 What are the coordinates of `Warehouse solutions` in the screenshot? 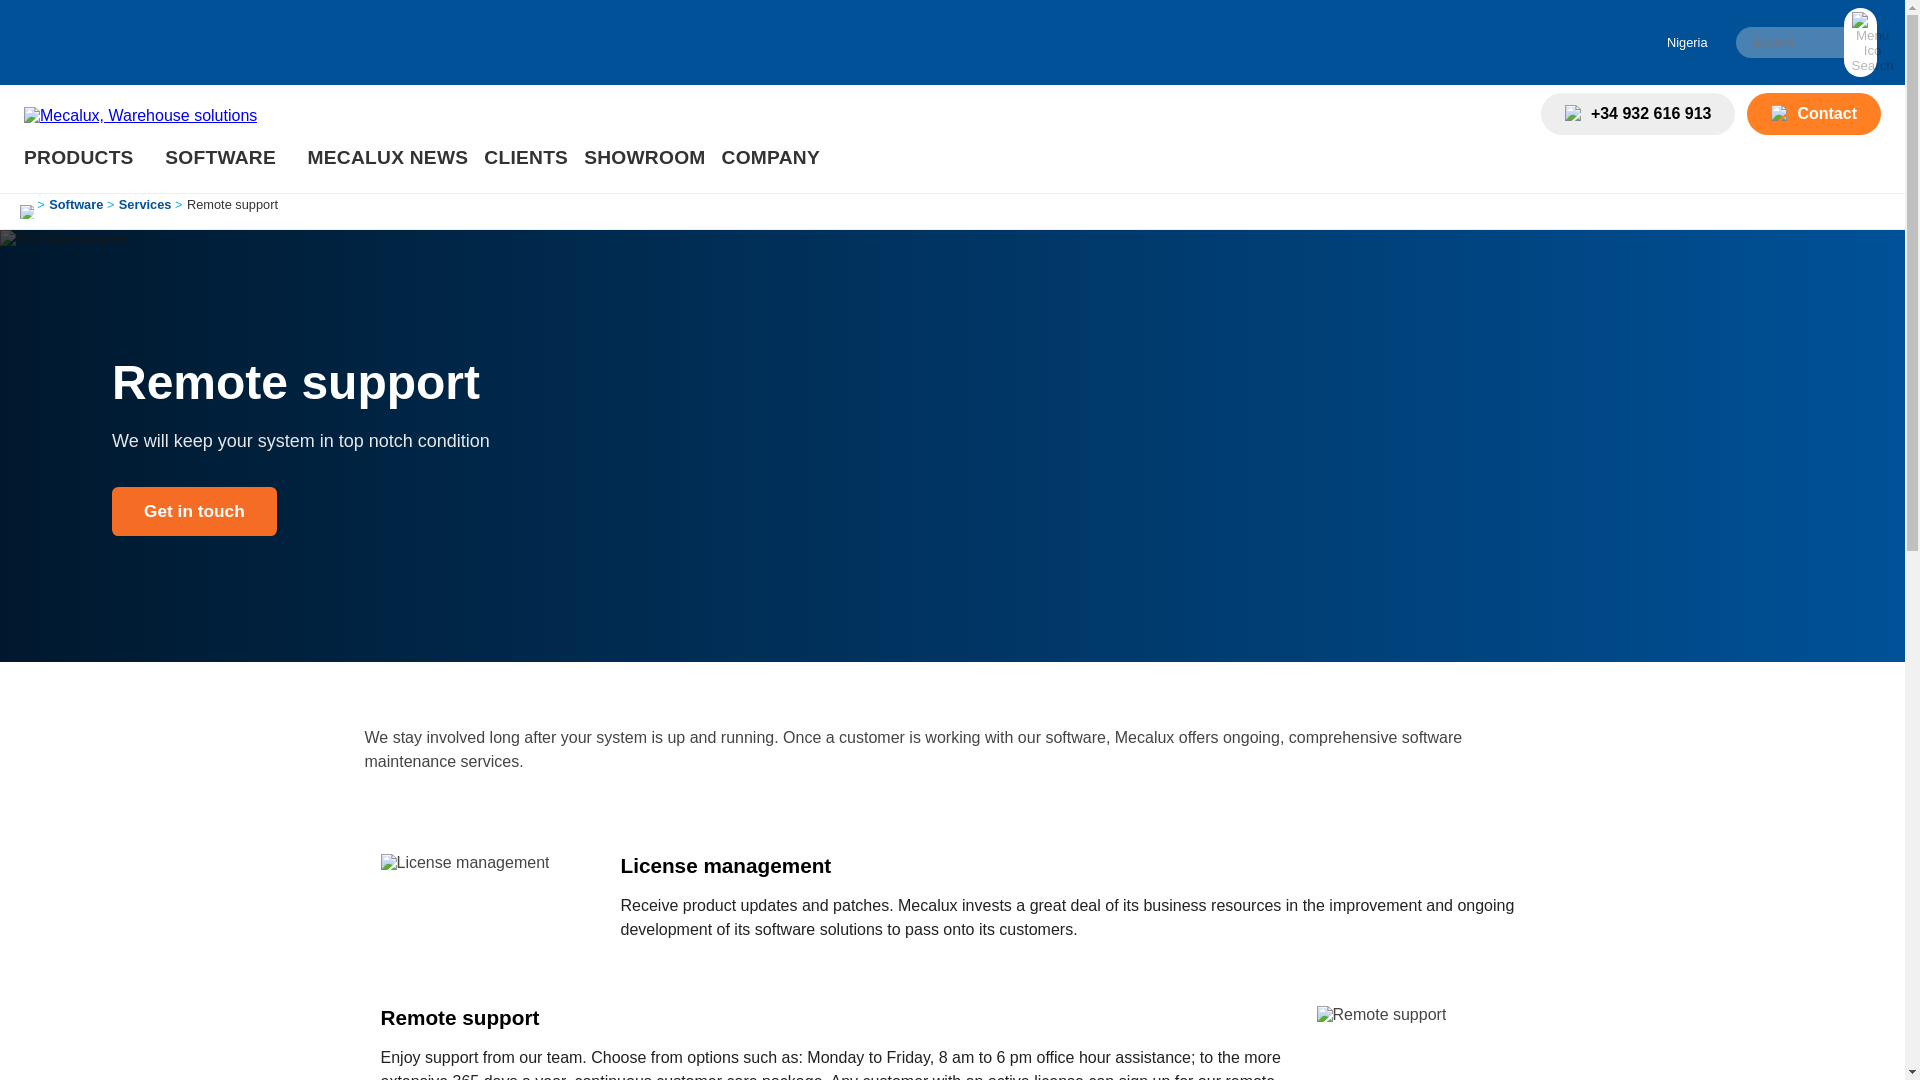 It's located at (80, 157).